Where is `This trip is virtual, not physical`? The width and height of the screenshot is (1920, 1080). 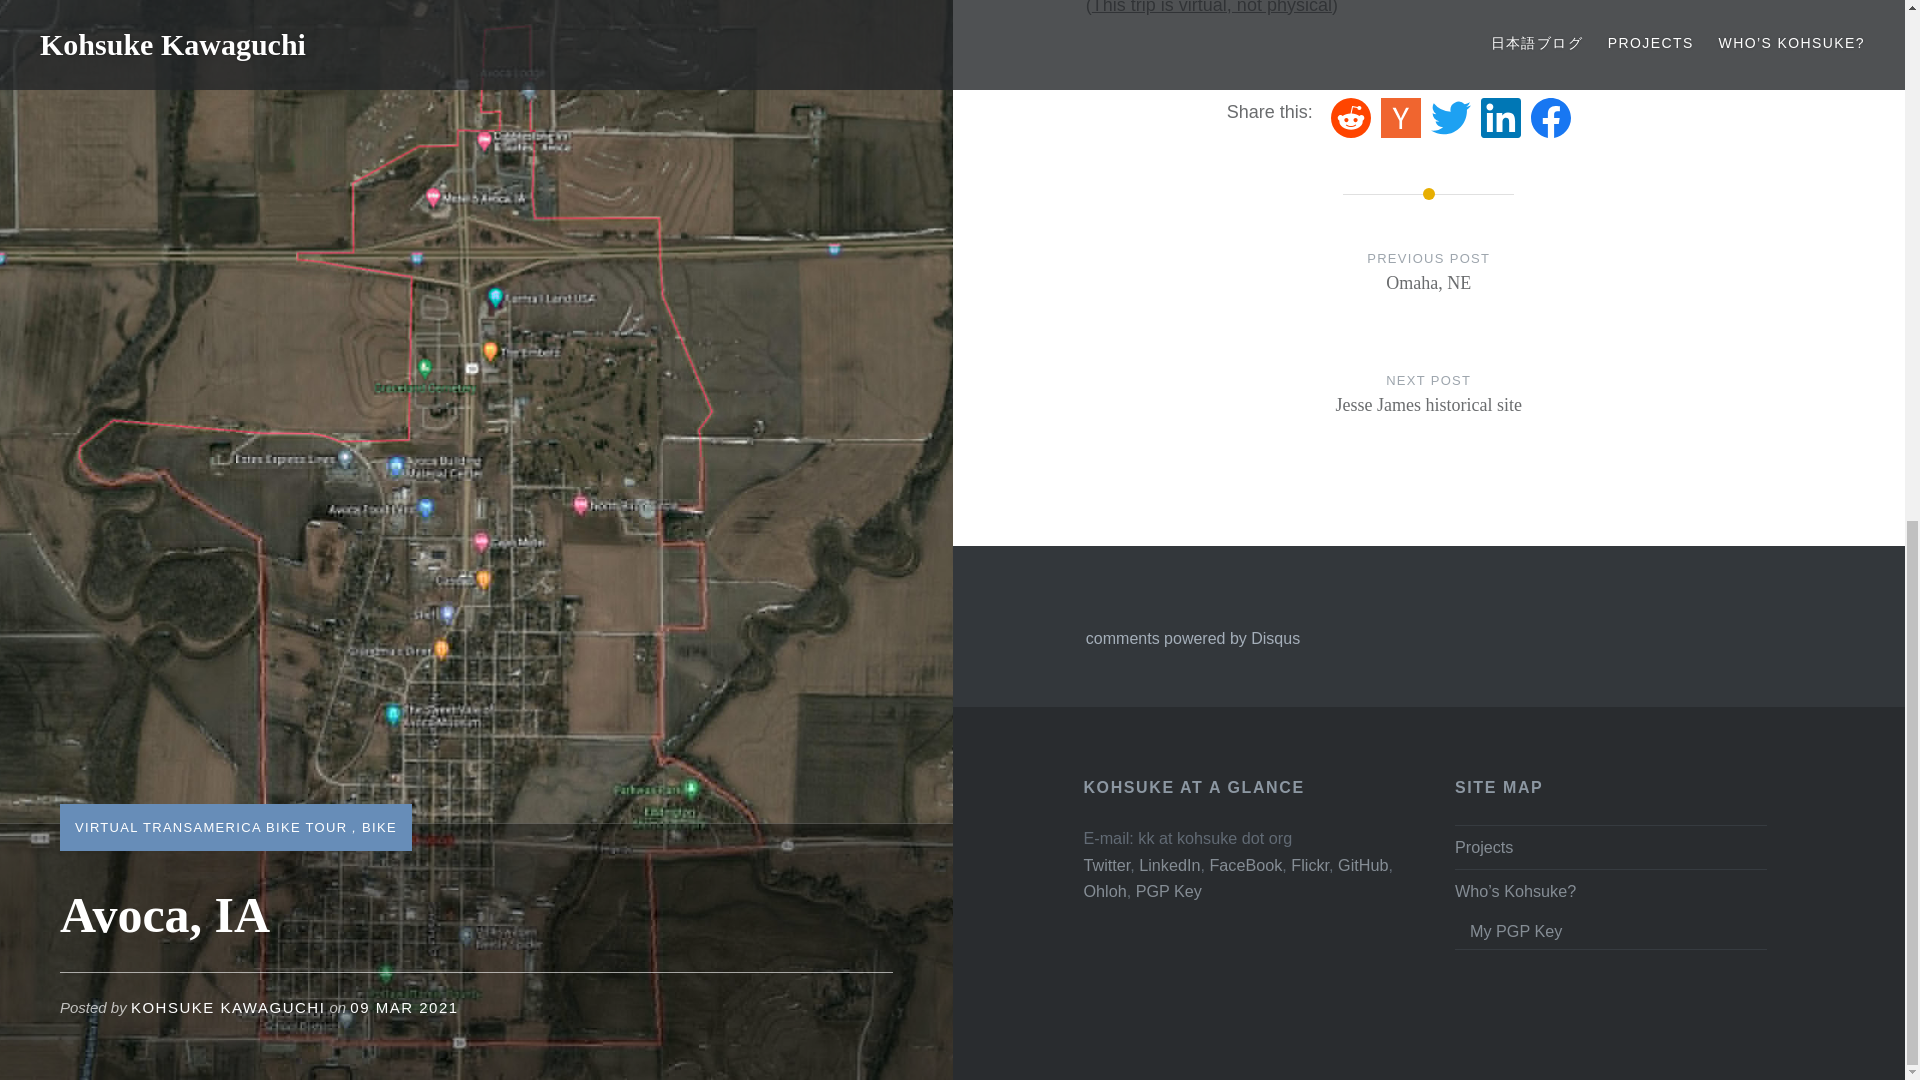 This trip is virtual, not physical is located at coordinates (1429, 412).